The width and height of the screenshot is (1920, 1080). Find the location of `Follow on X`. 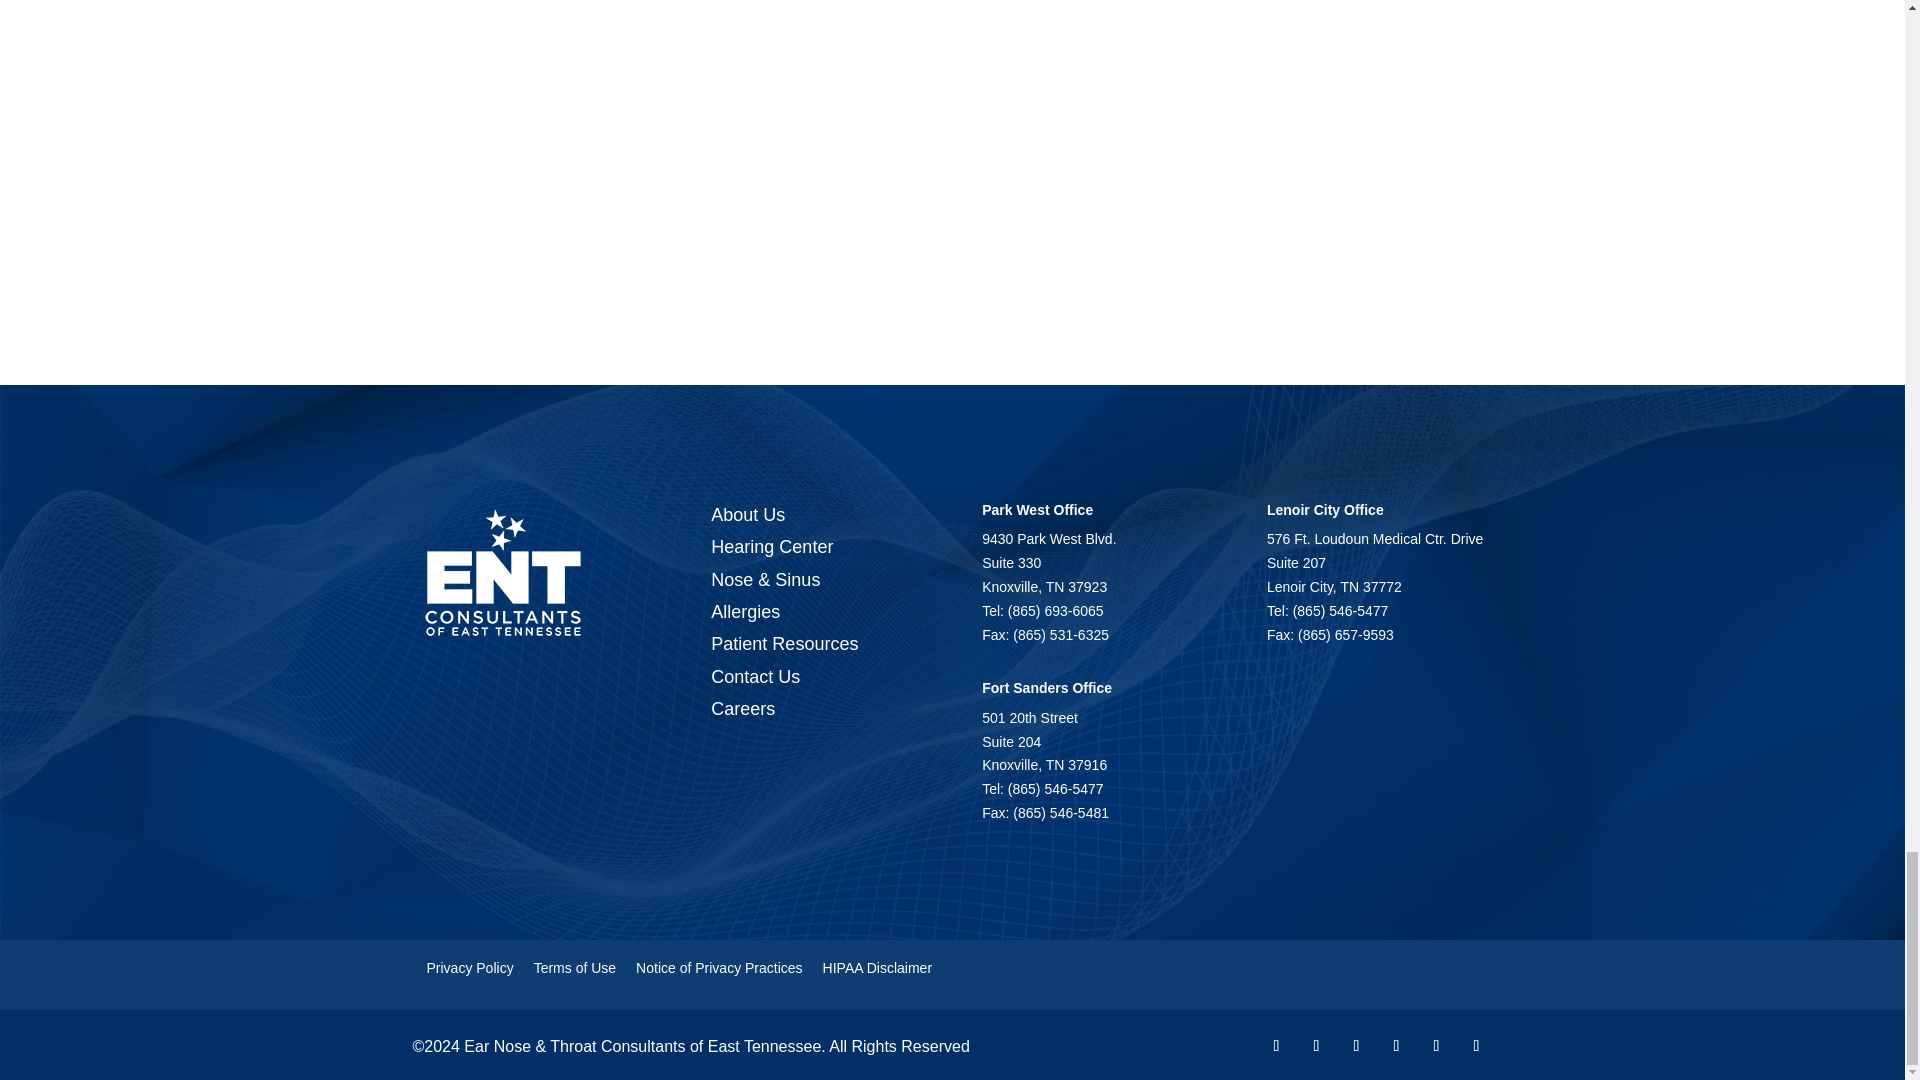

Follow on X is located at coordinates (1316, 1046).